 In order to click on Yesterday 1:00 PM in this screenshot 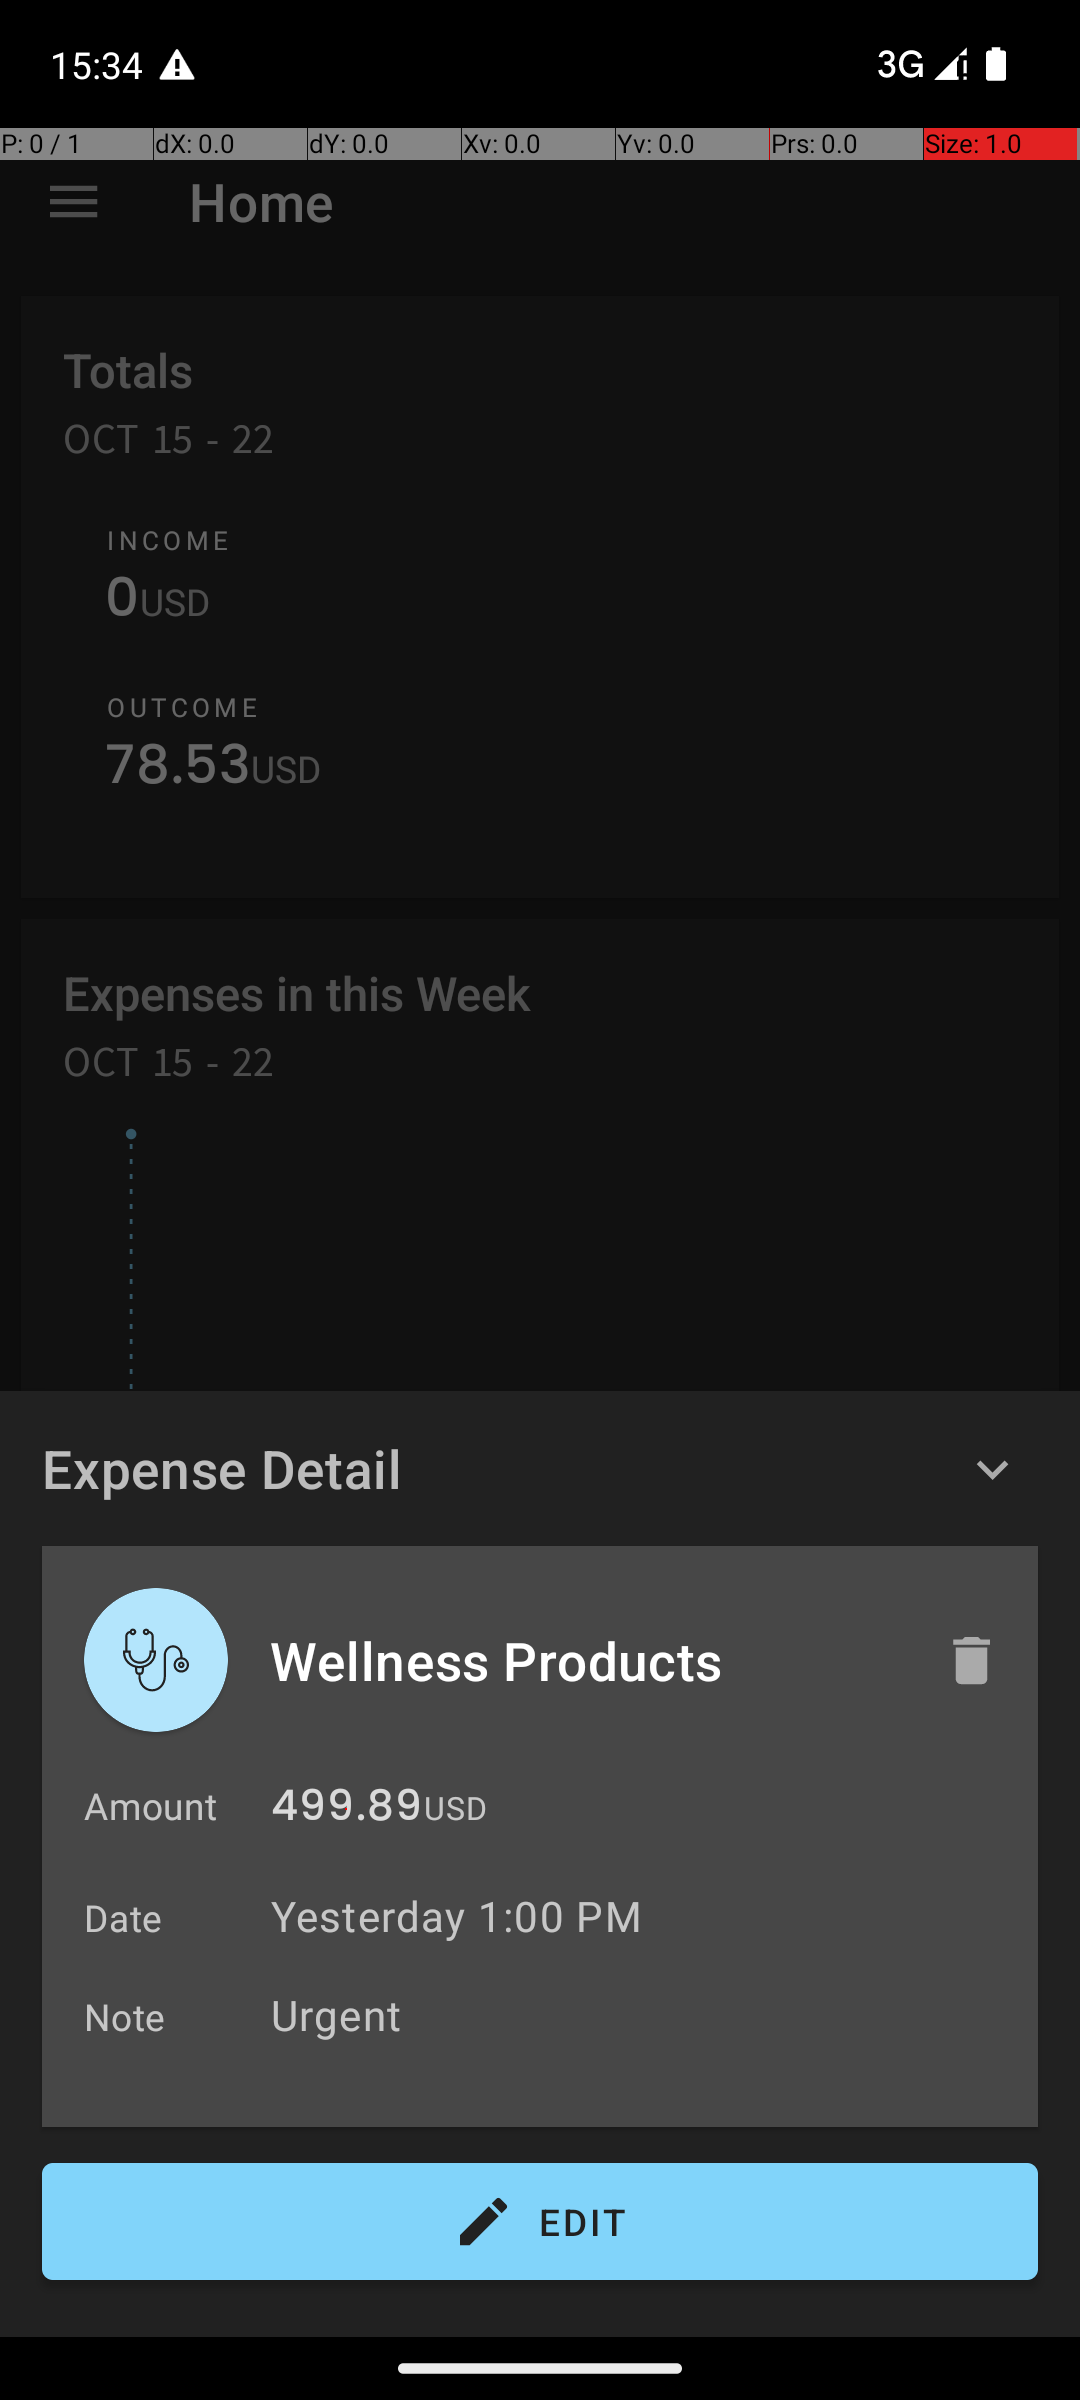, I will do `click(456, 1916)`.